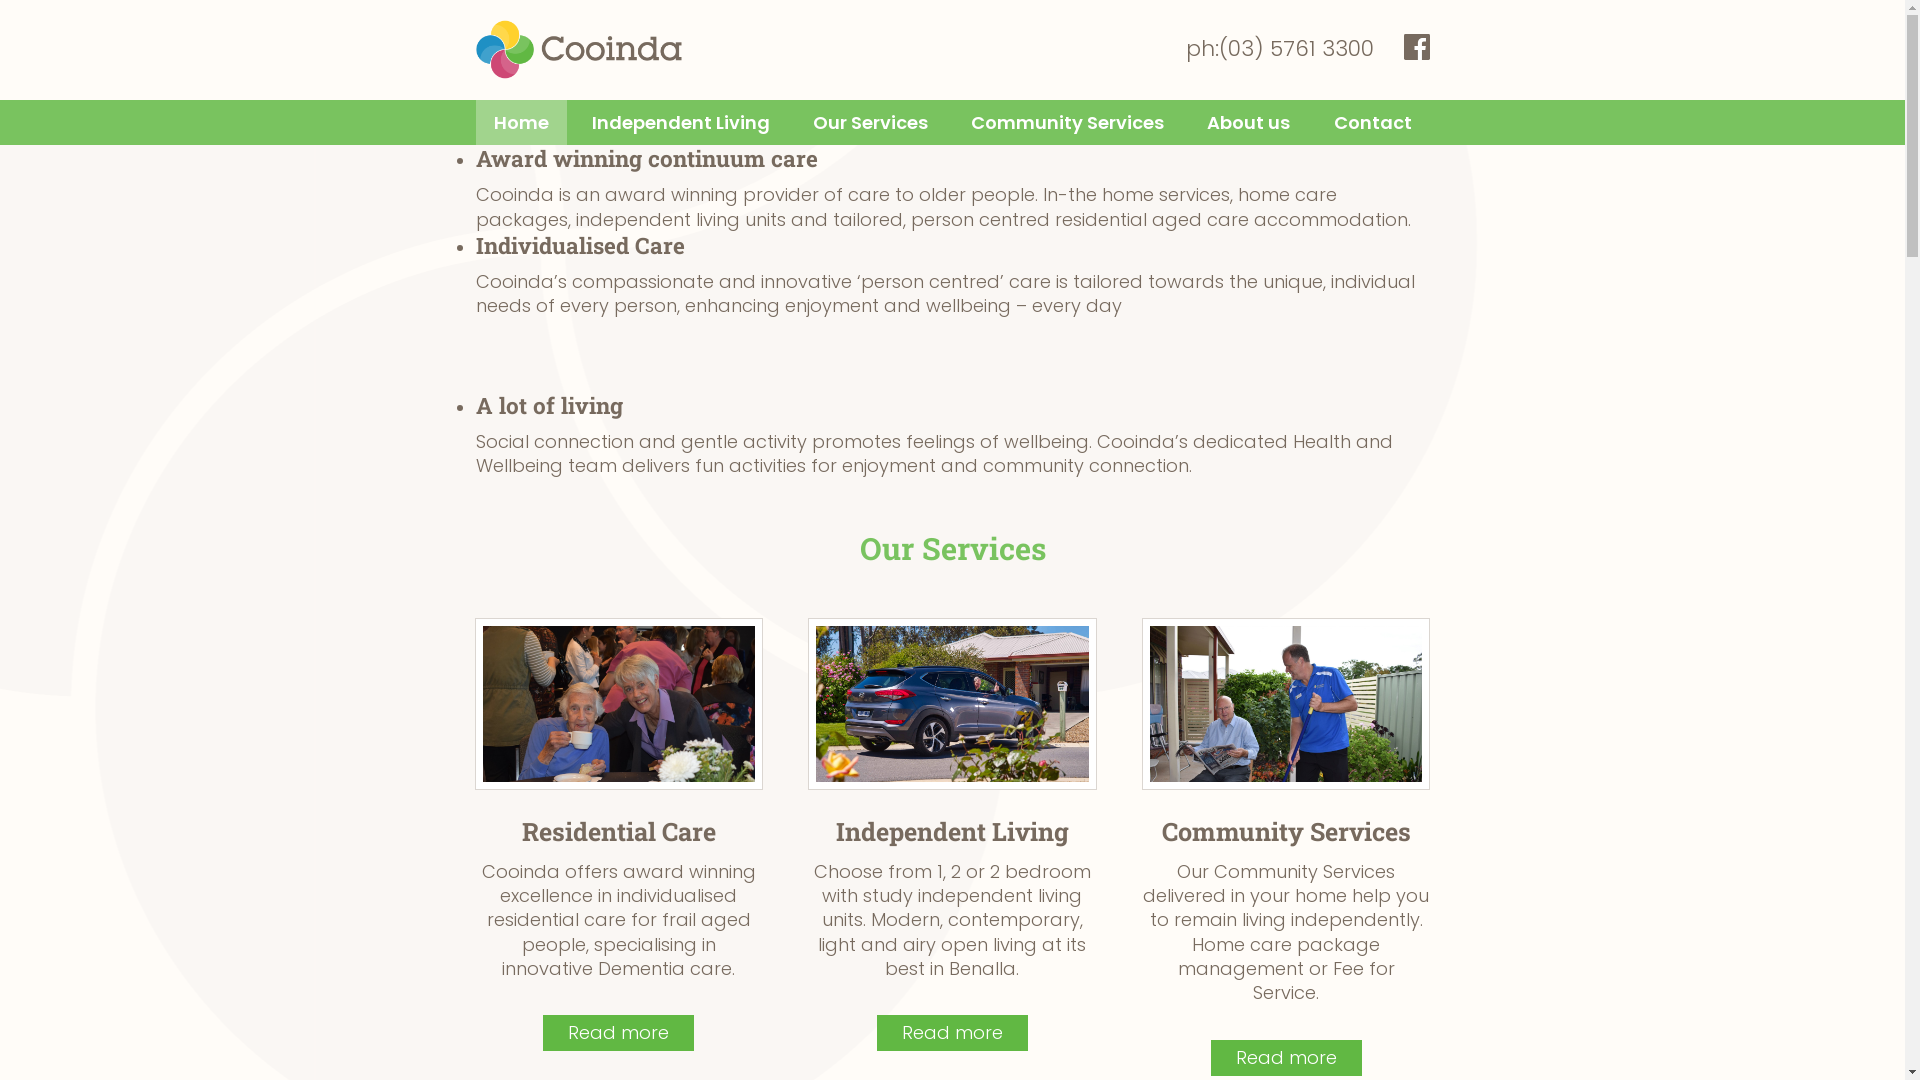  What do you see at coordinates (1373, 122) in the screenshot?
I see `Contact` at bounding box center [1373, 122].